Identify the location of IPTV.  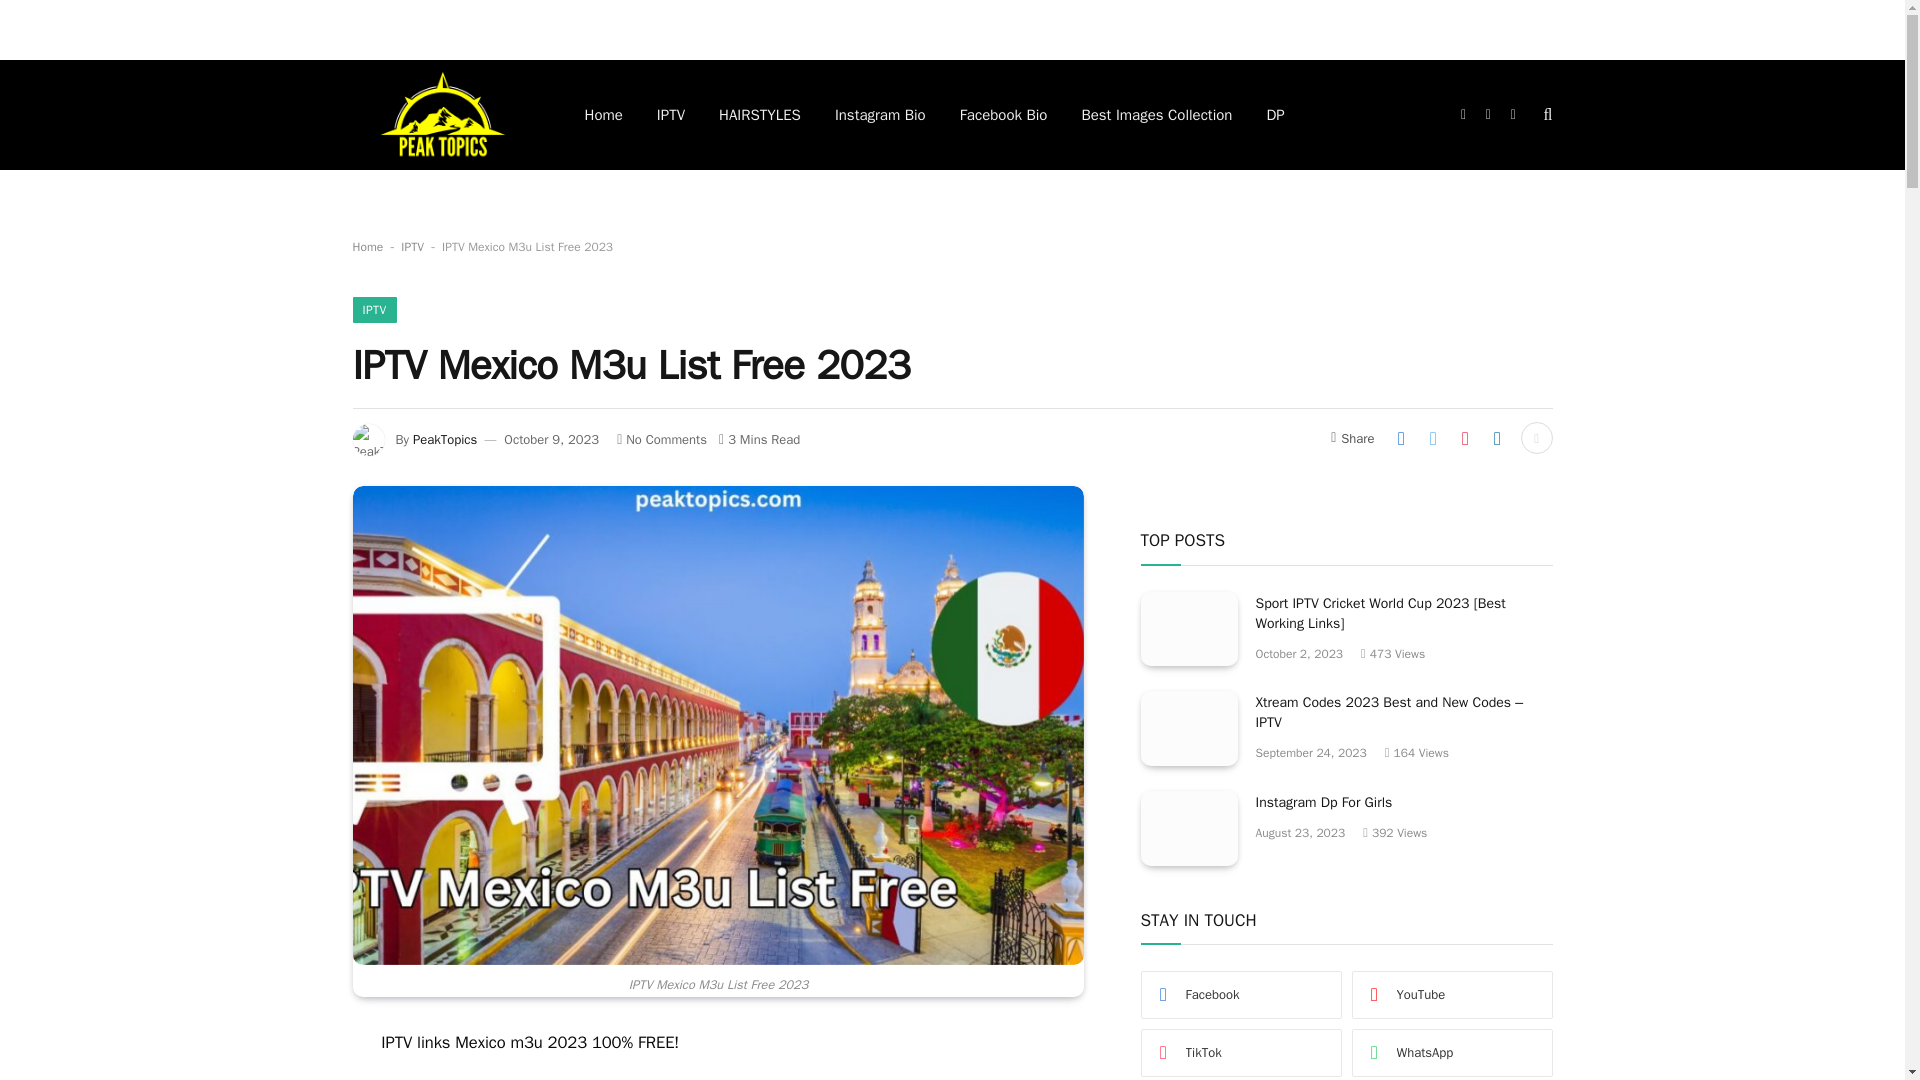
(373, 310).